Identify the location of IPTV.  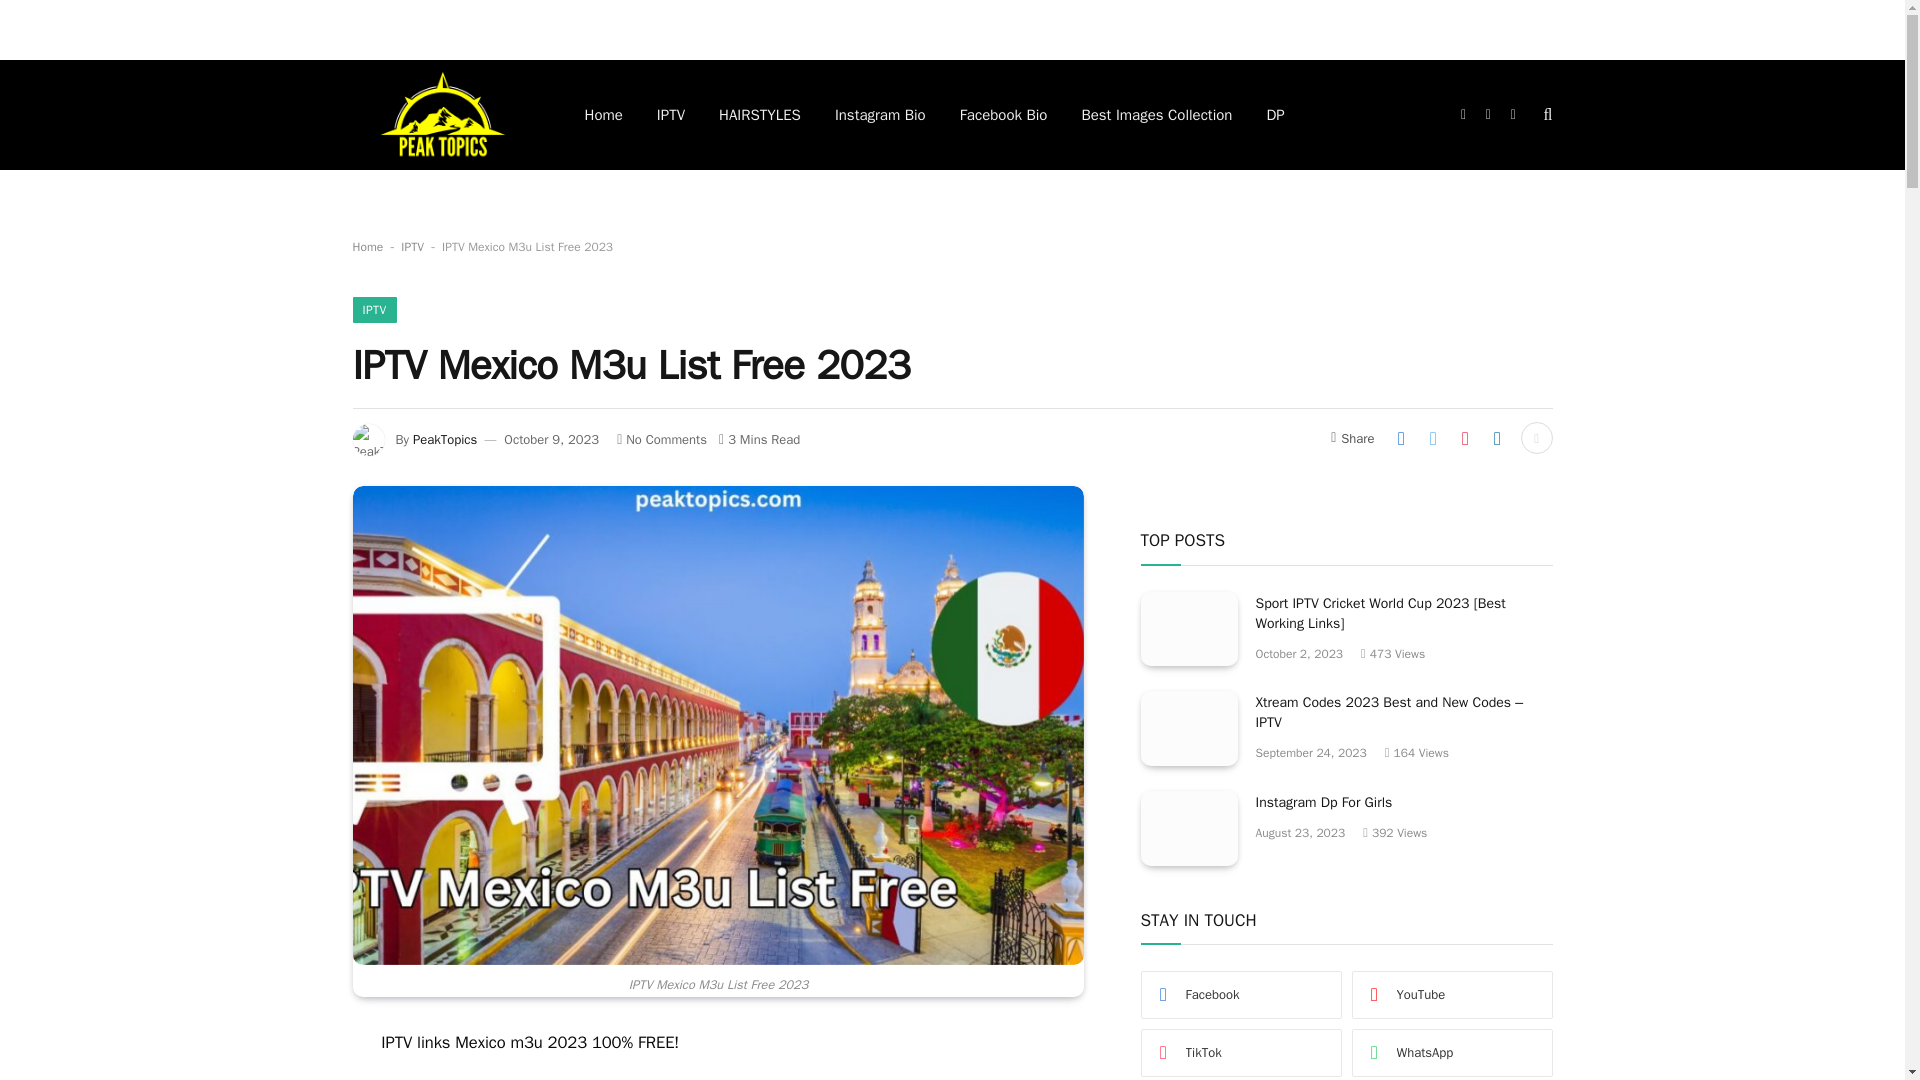
(373, 310).